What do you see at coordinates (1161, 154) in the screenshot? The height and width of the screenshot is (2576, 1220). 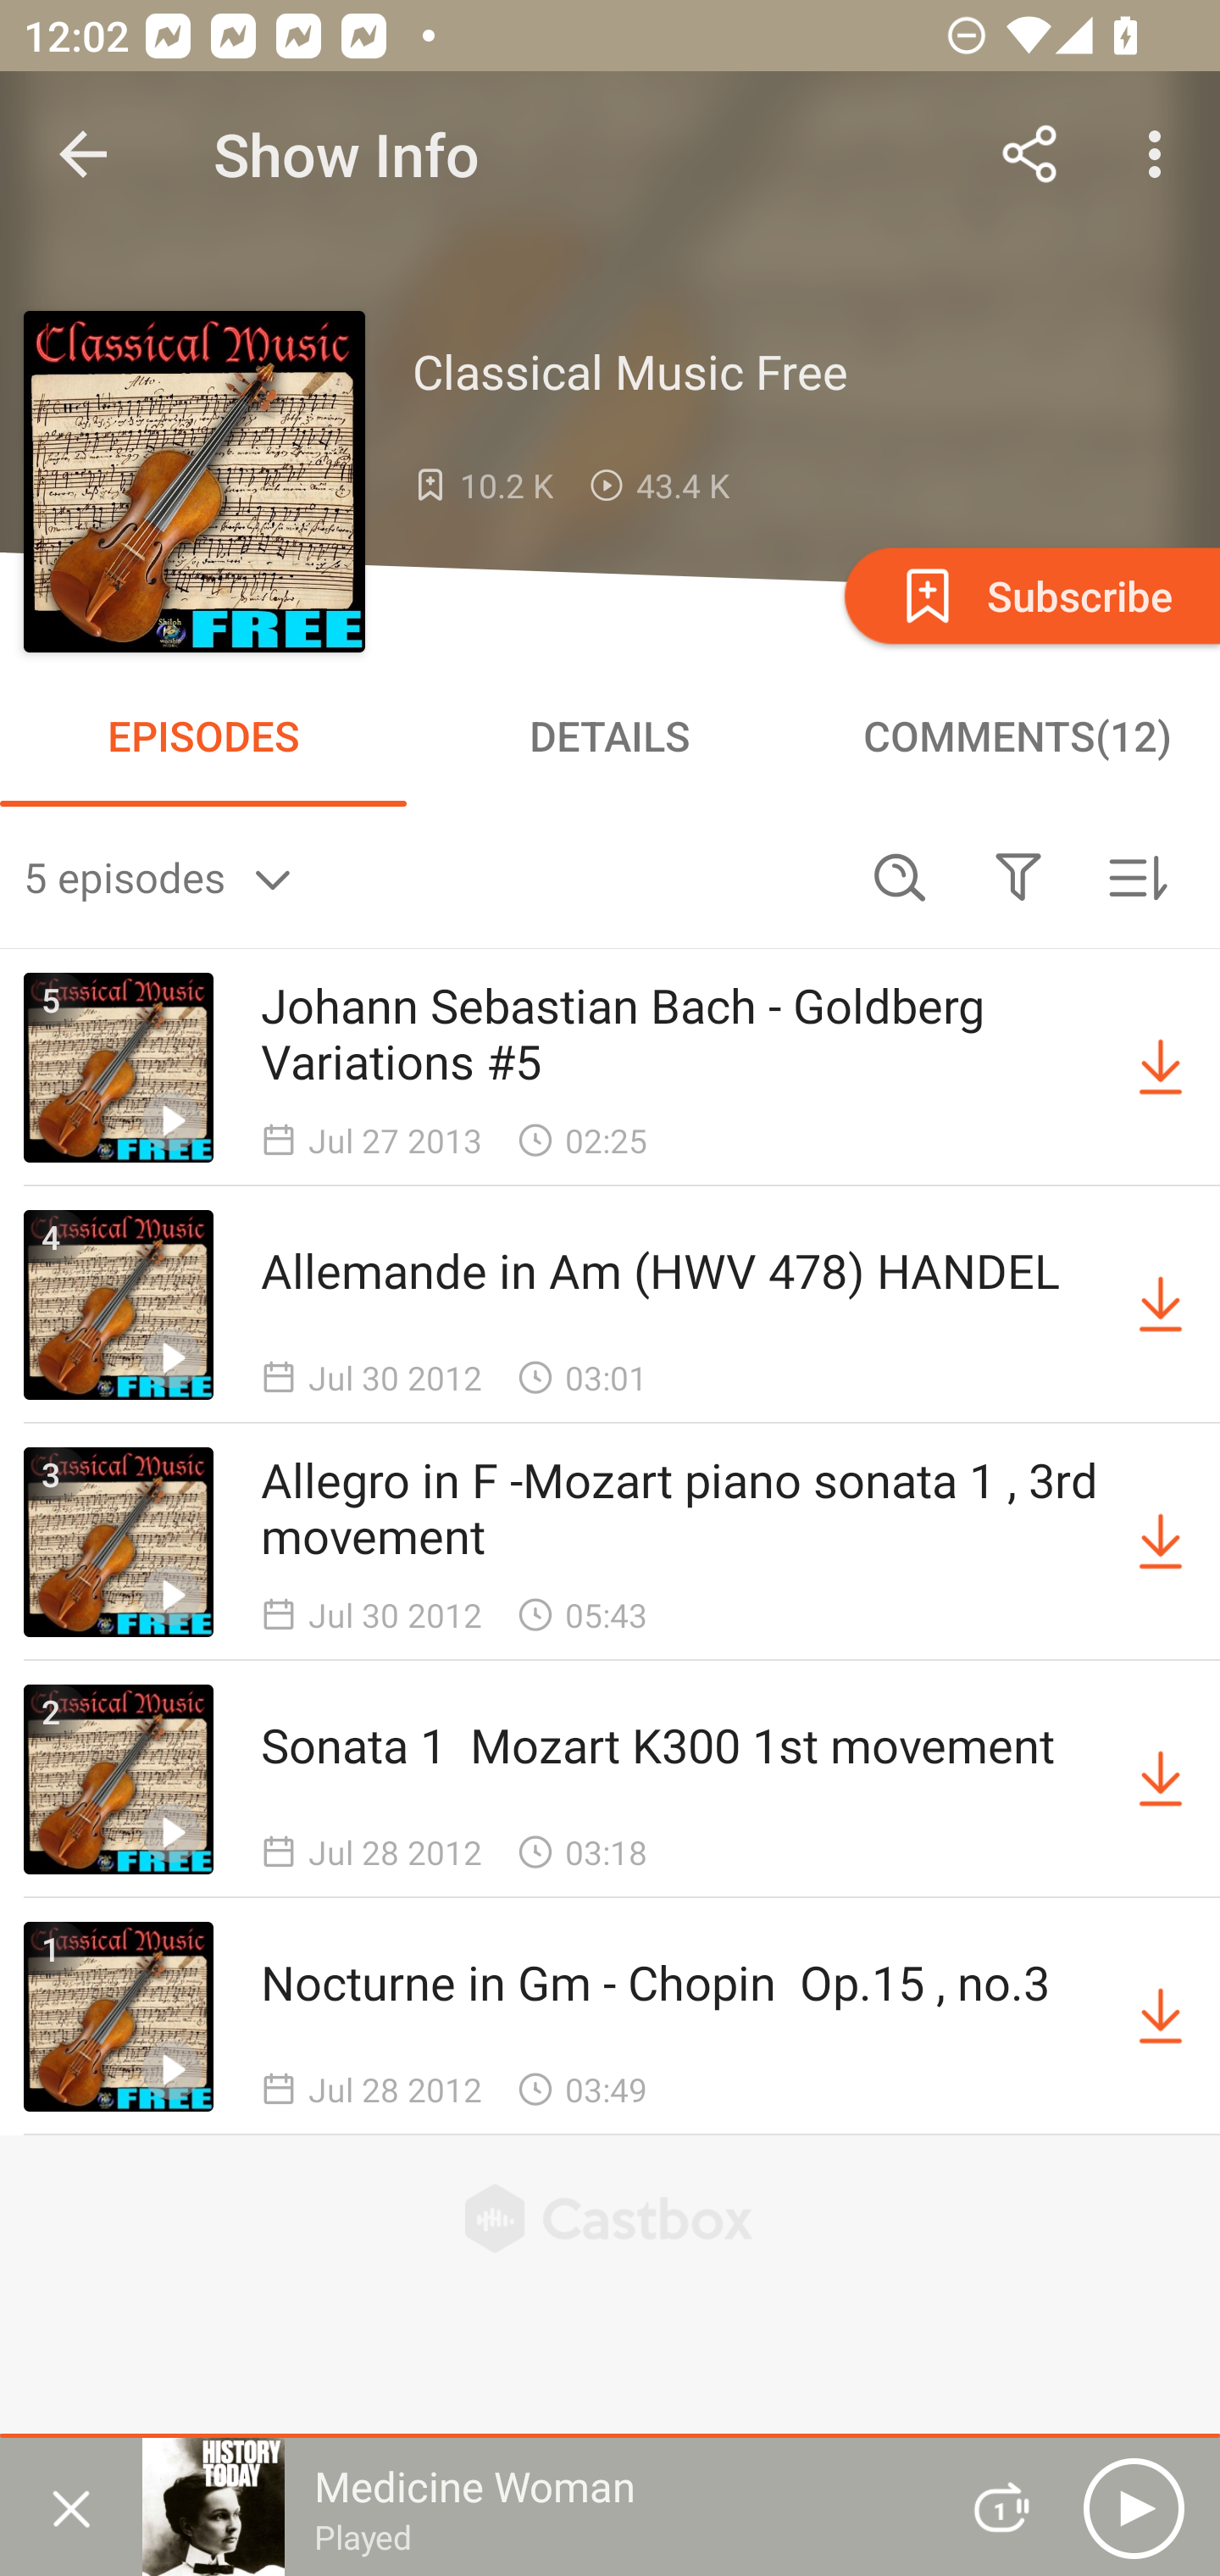 I see `More options` at bounding box center [1161, 154].